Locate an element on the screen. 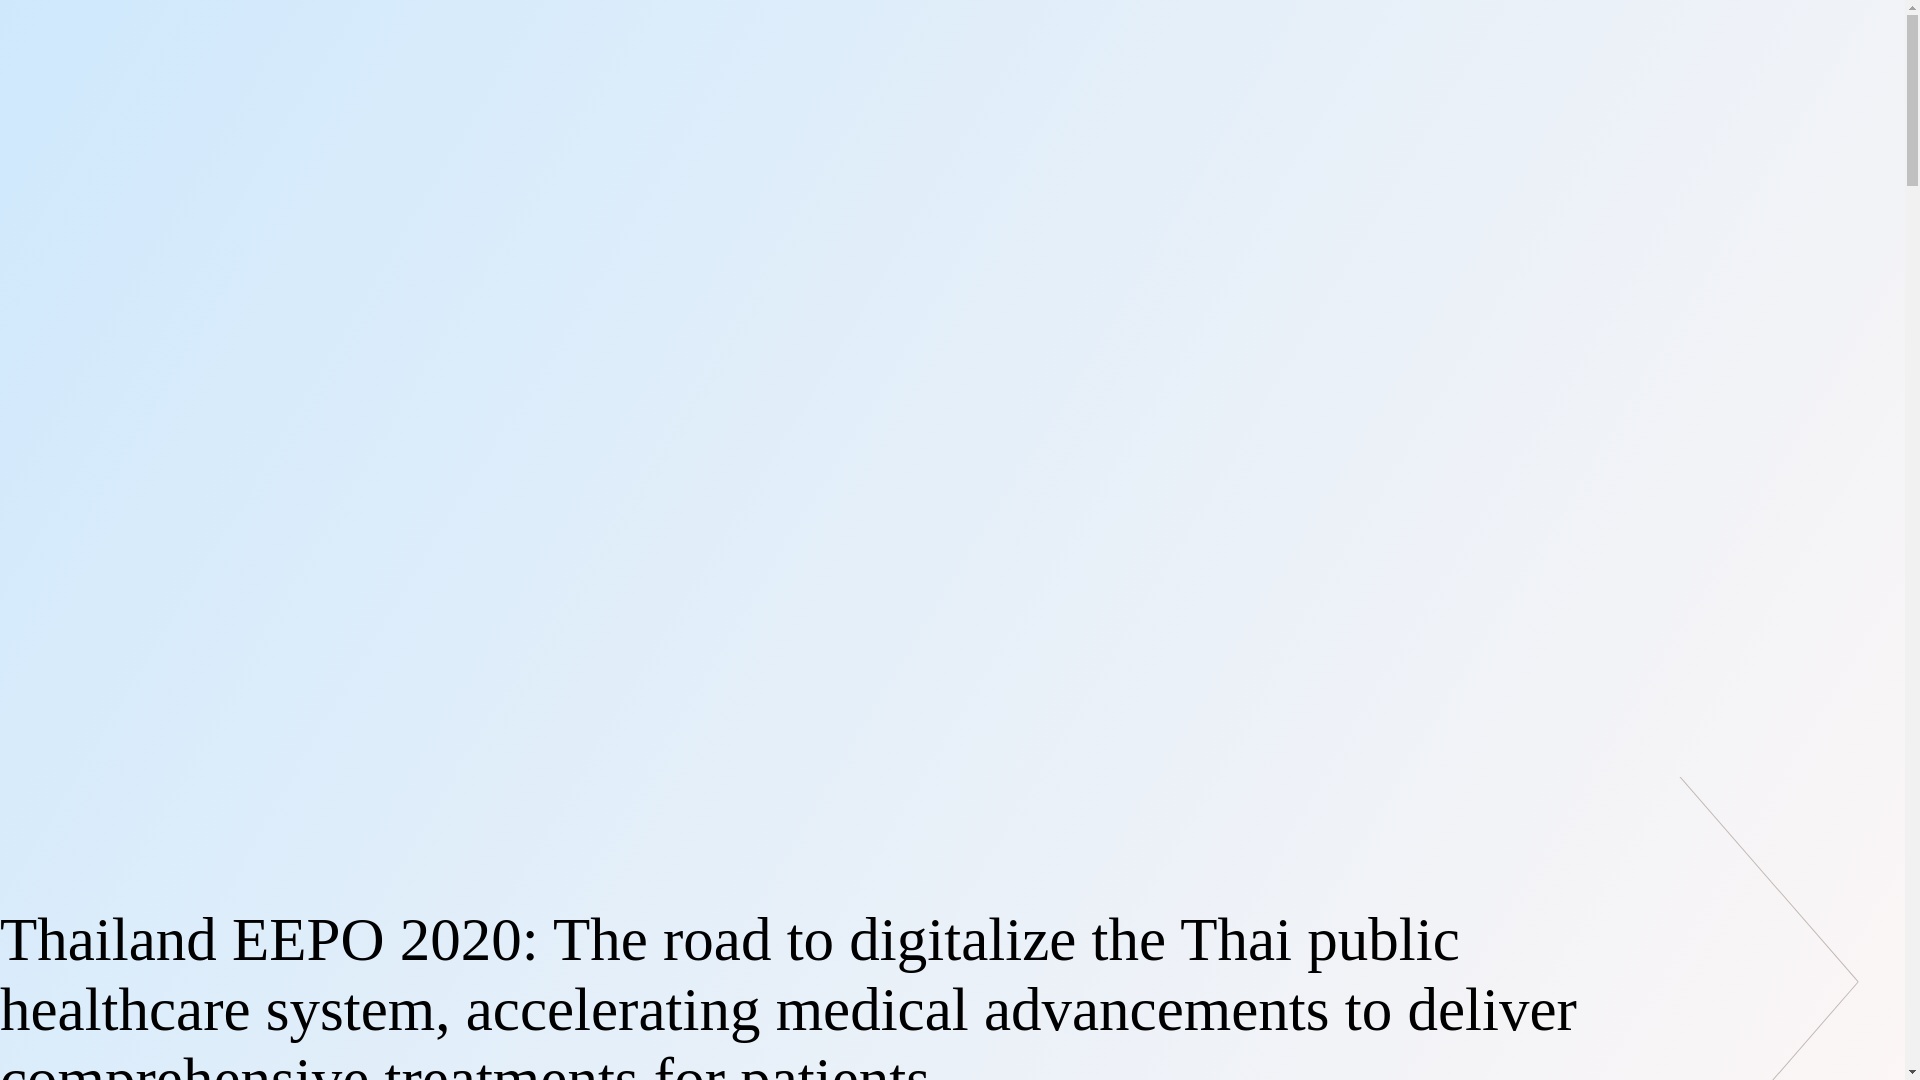  Stories is located at coordinates (61, 297).